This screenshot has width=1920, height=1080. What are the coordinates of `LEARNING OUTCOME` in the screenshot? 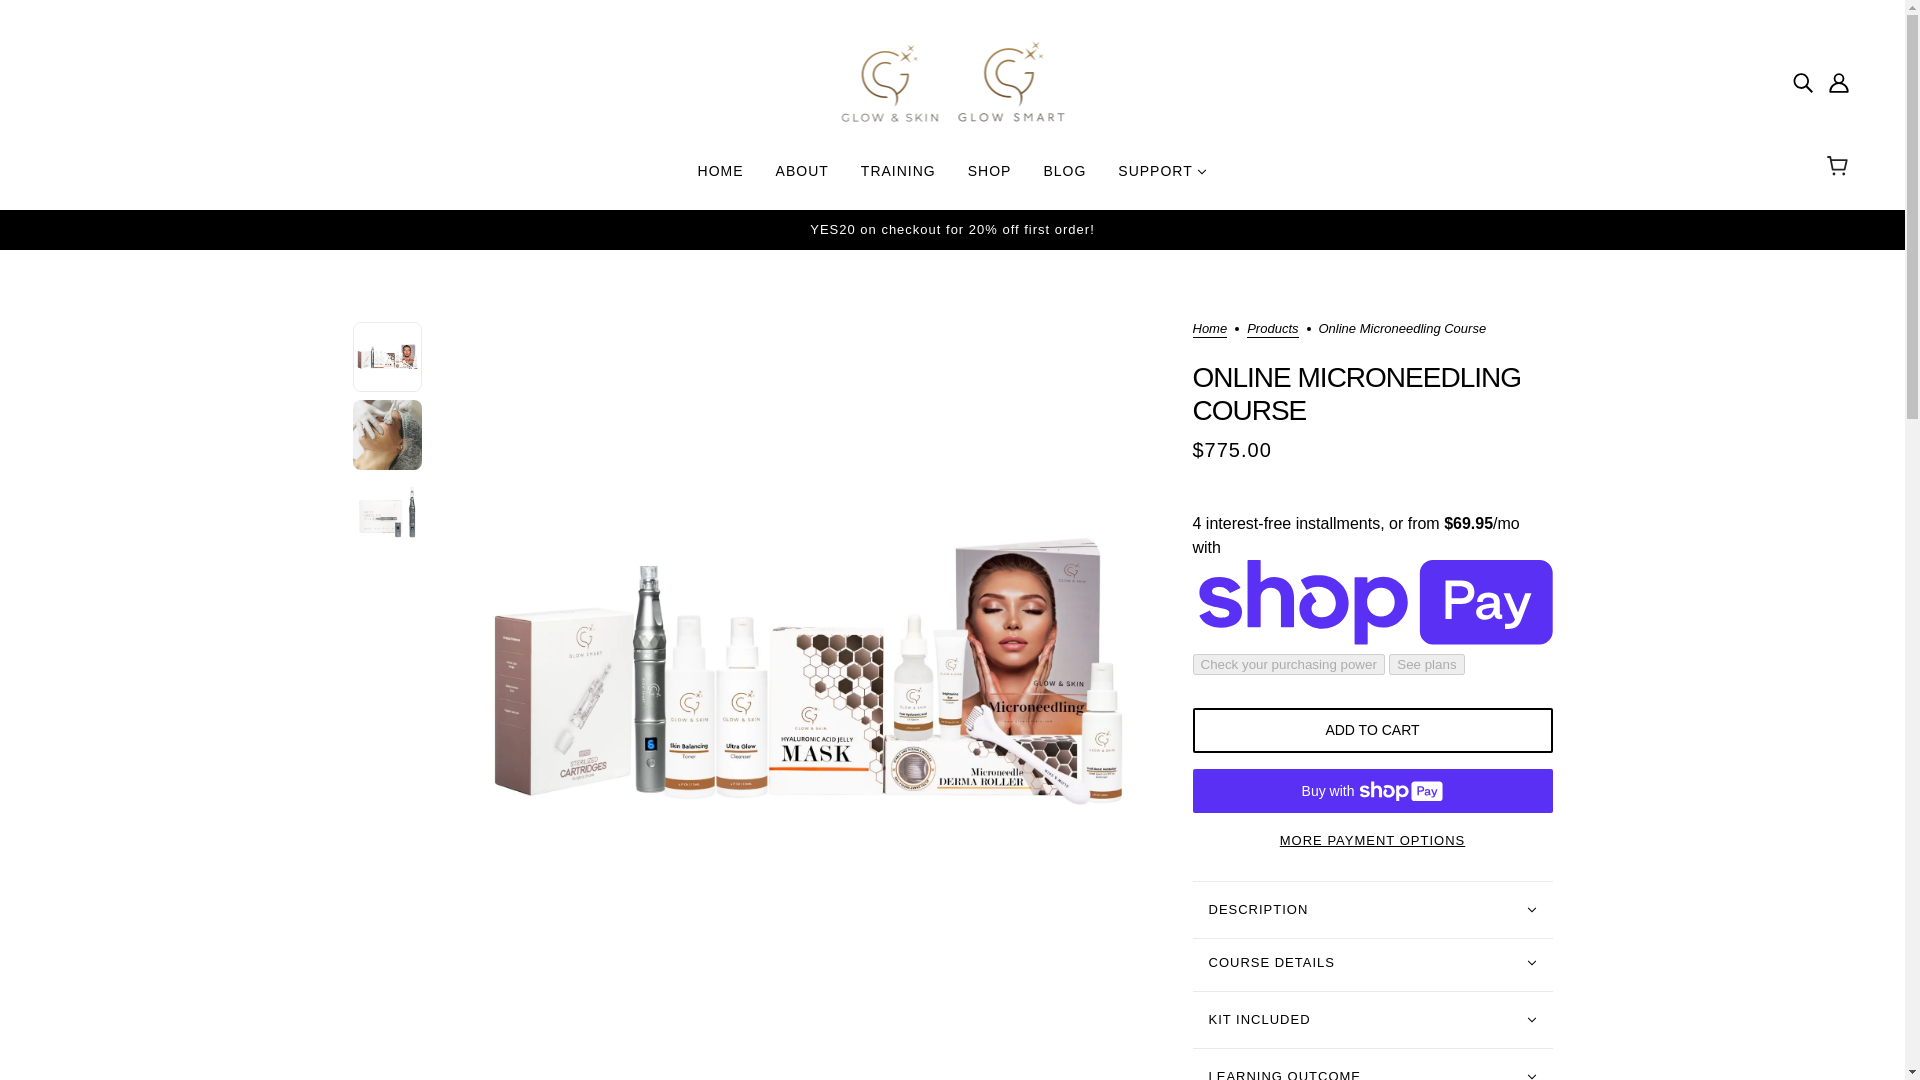 It's located at (1372, 1064).